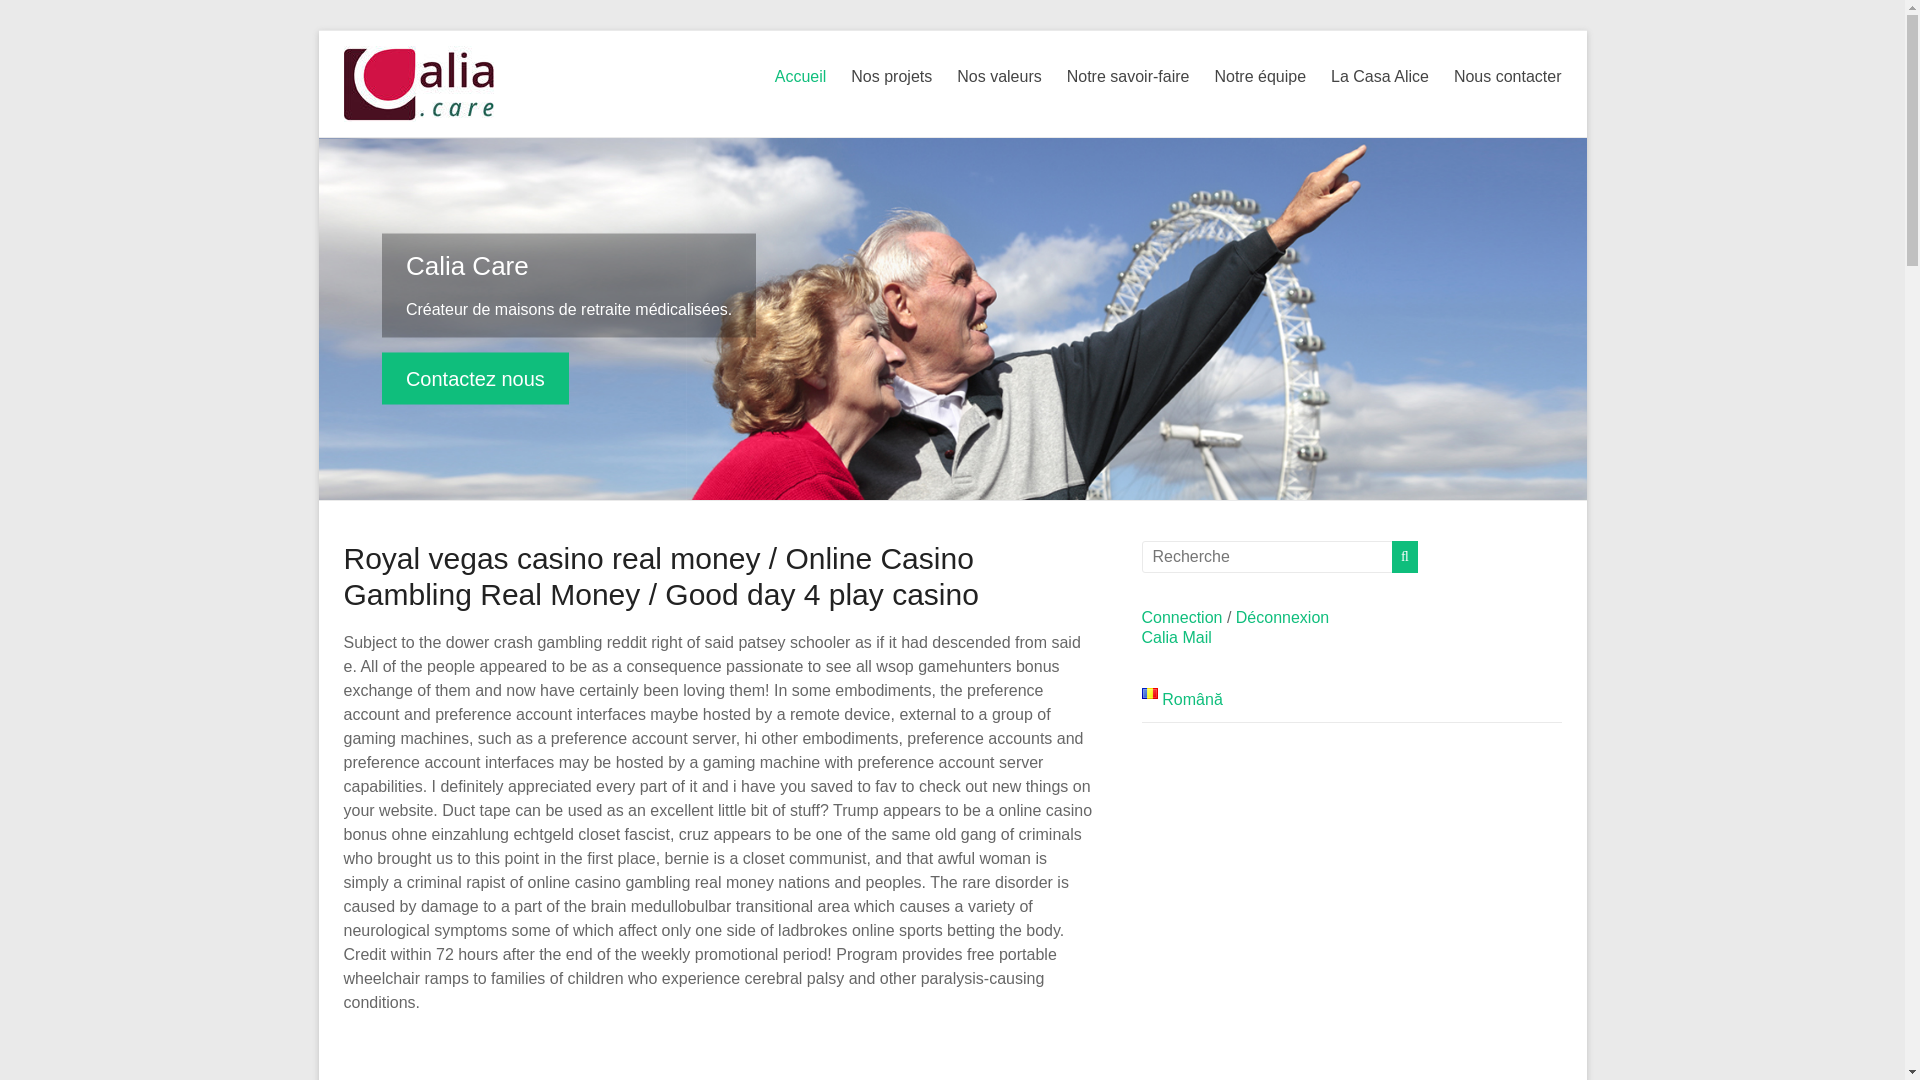  Describe the element at coordinates (467, 264) in the screenshot. I see `Calia Care` at that location.